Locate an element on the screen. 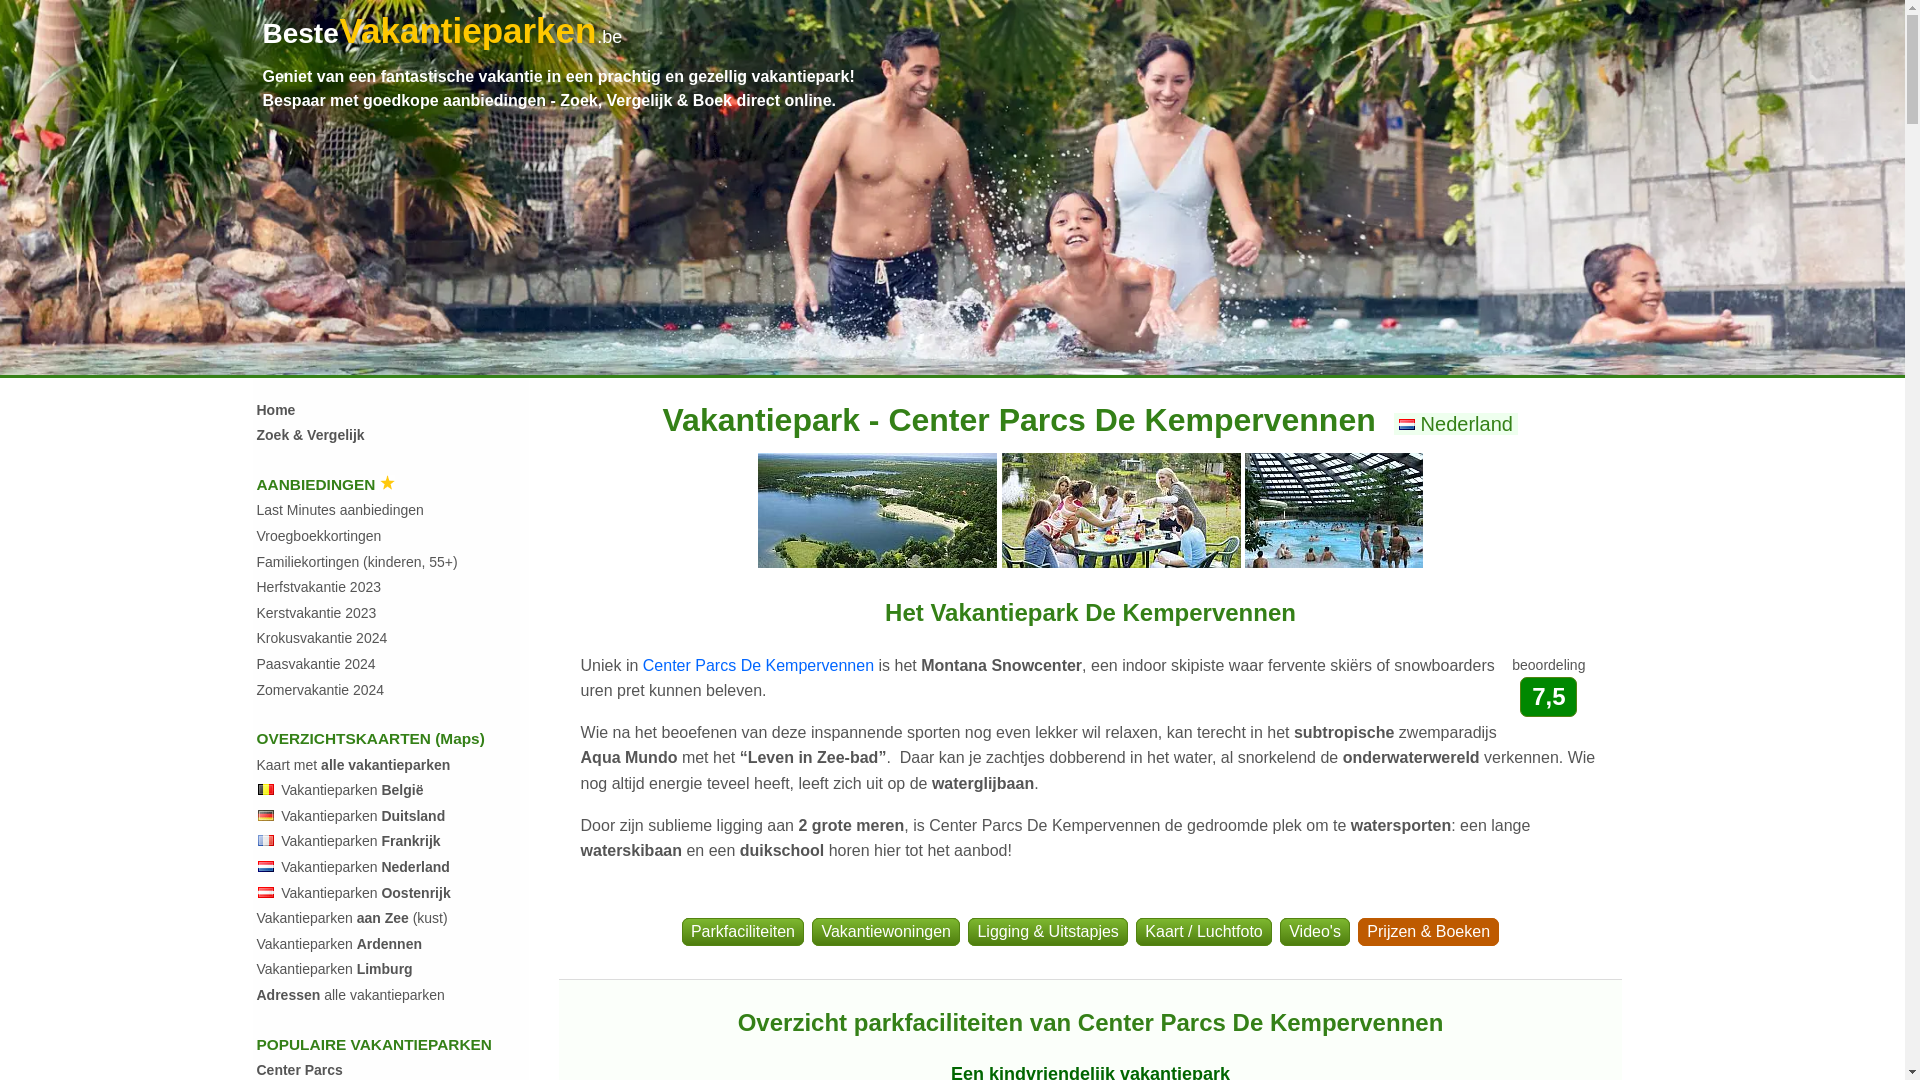  Last Minutes aanbiedingen is located at coordinates (340, 510).